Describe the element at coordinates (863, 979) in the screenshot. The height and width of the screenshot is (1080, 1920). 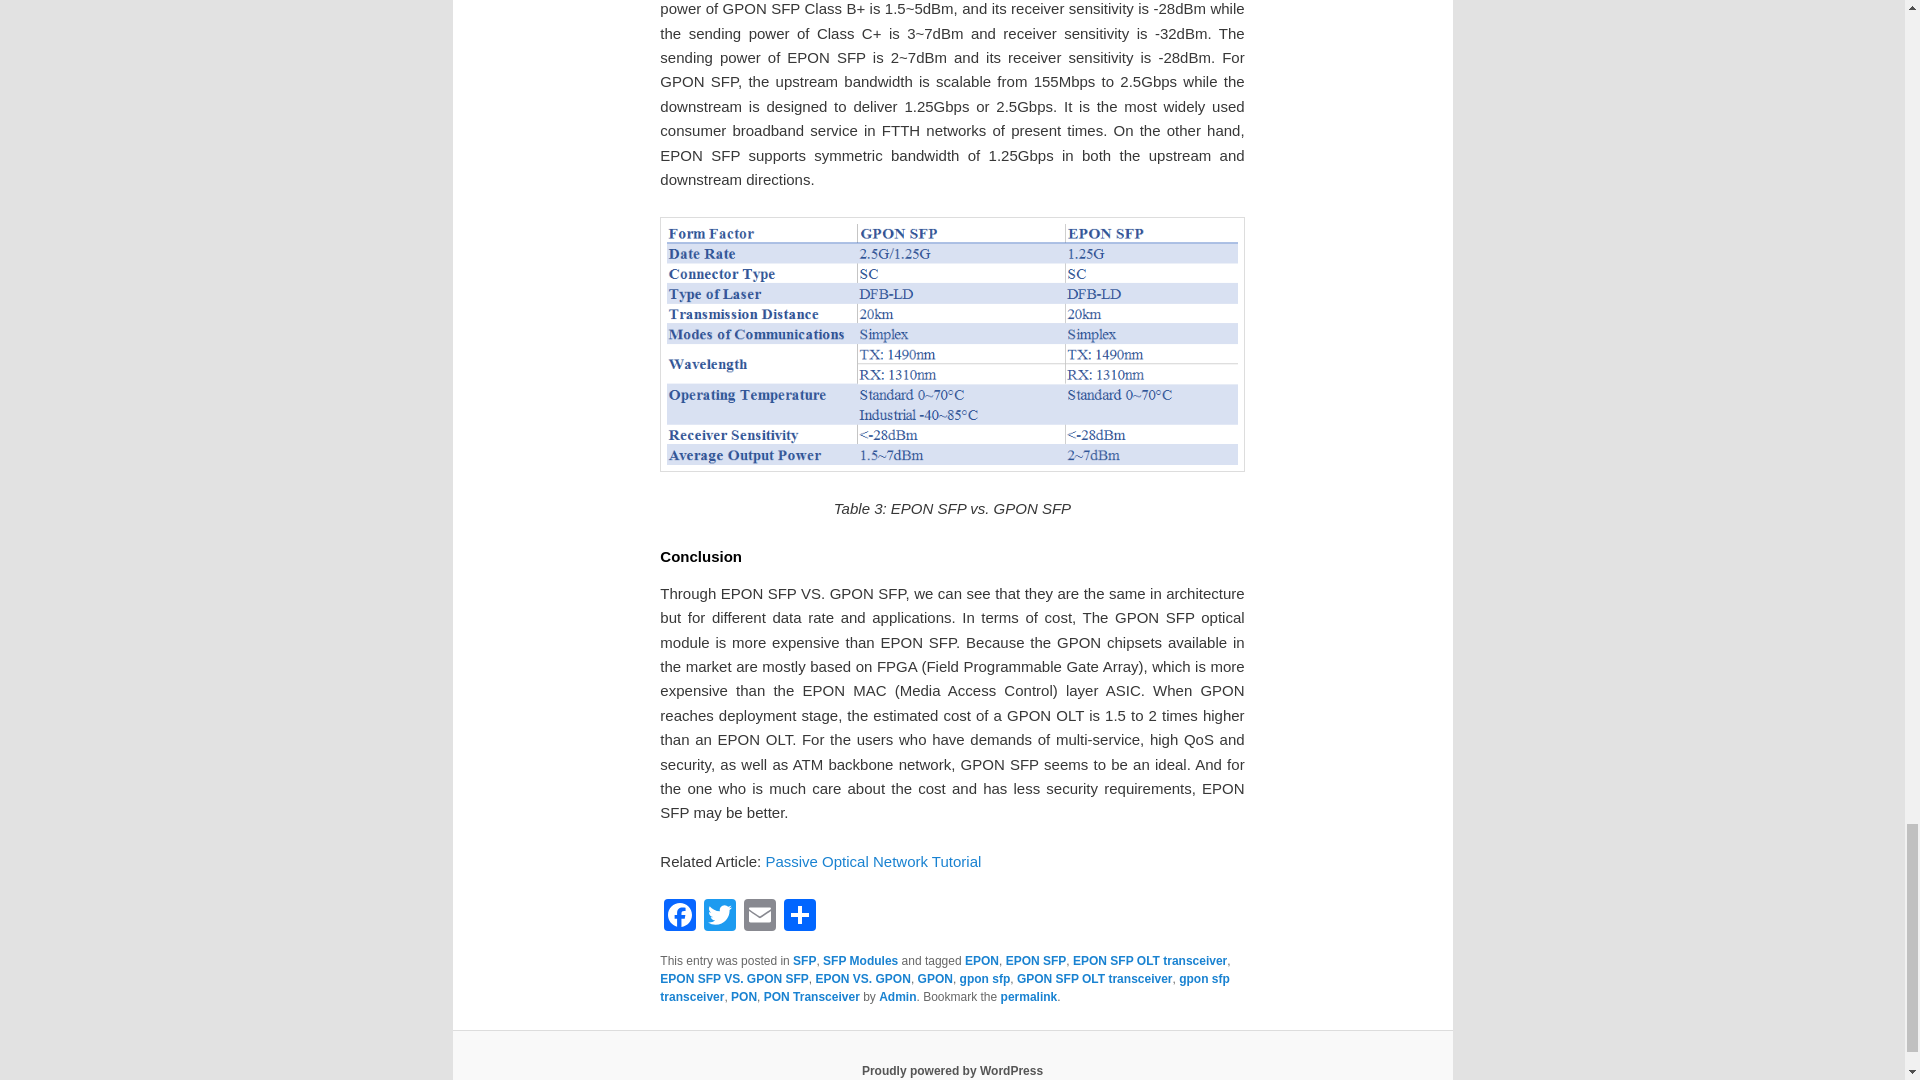
I see `EPON VS. GPON` at that location.